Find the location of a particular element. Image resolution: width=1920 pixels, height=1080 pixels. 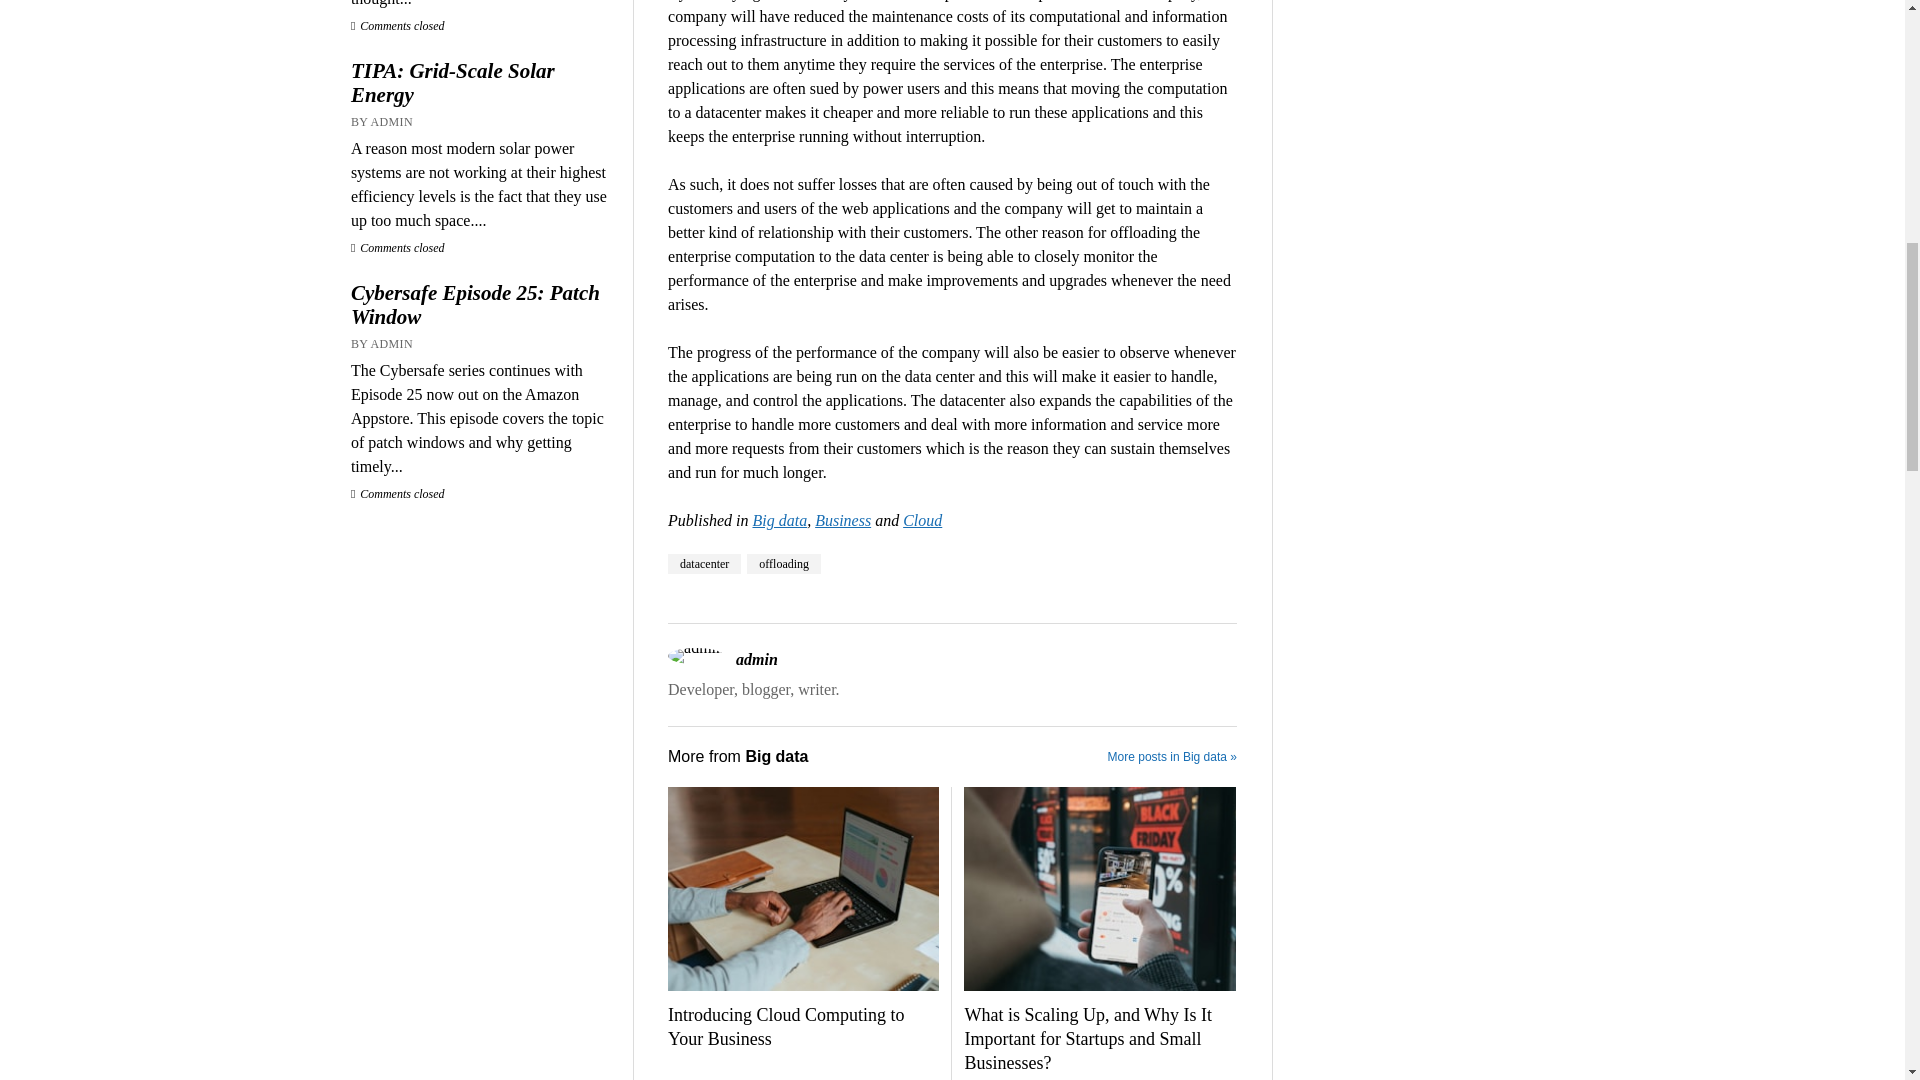

Cybersafe Episode 25: Patch Window is located at coordinates (482, 304).